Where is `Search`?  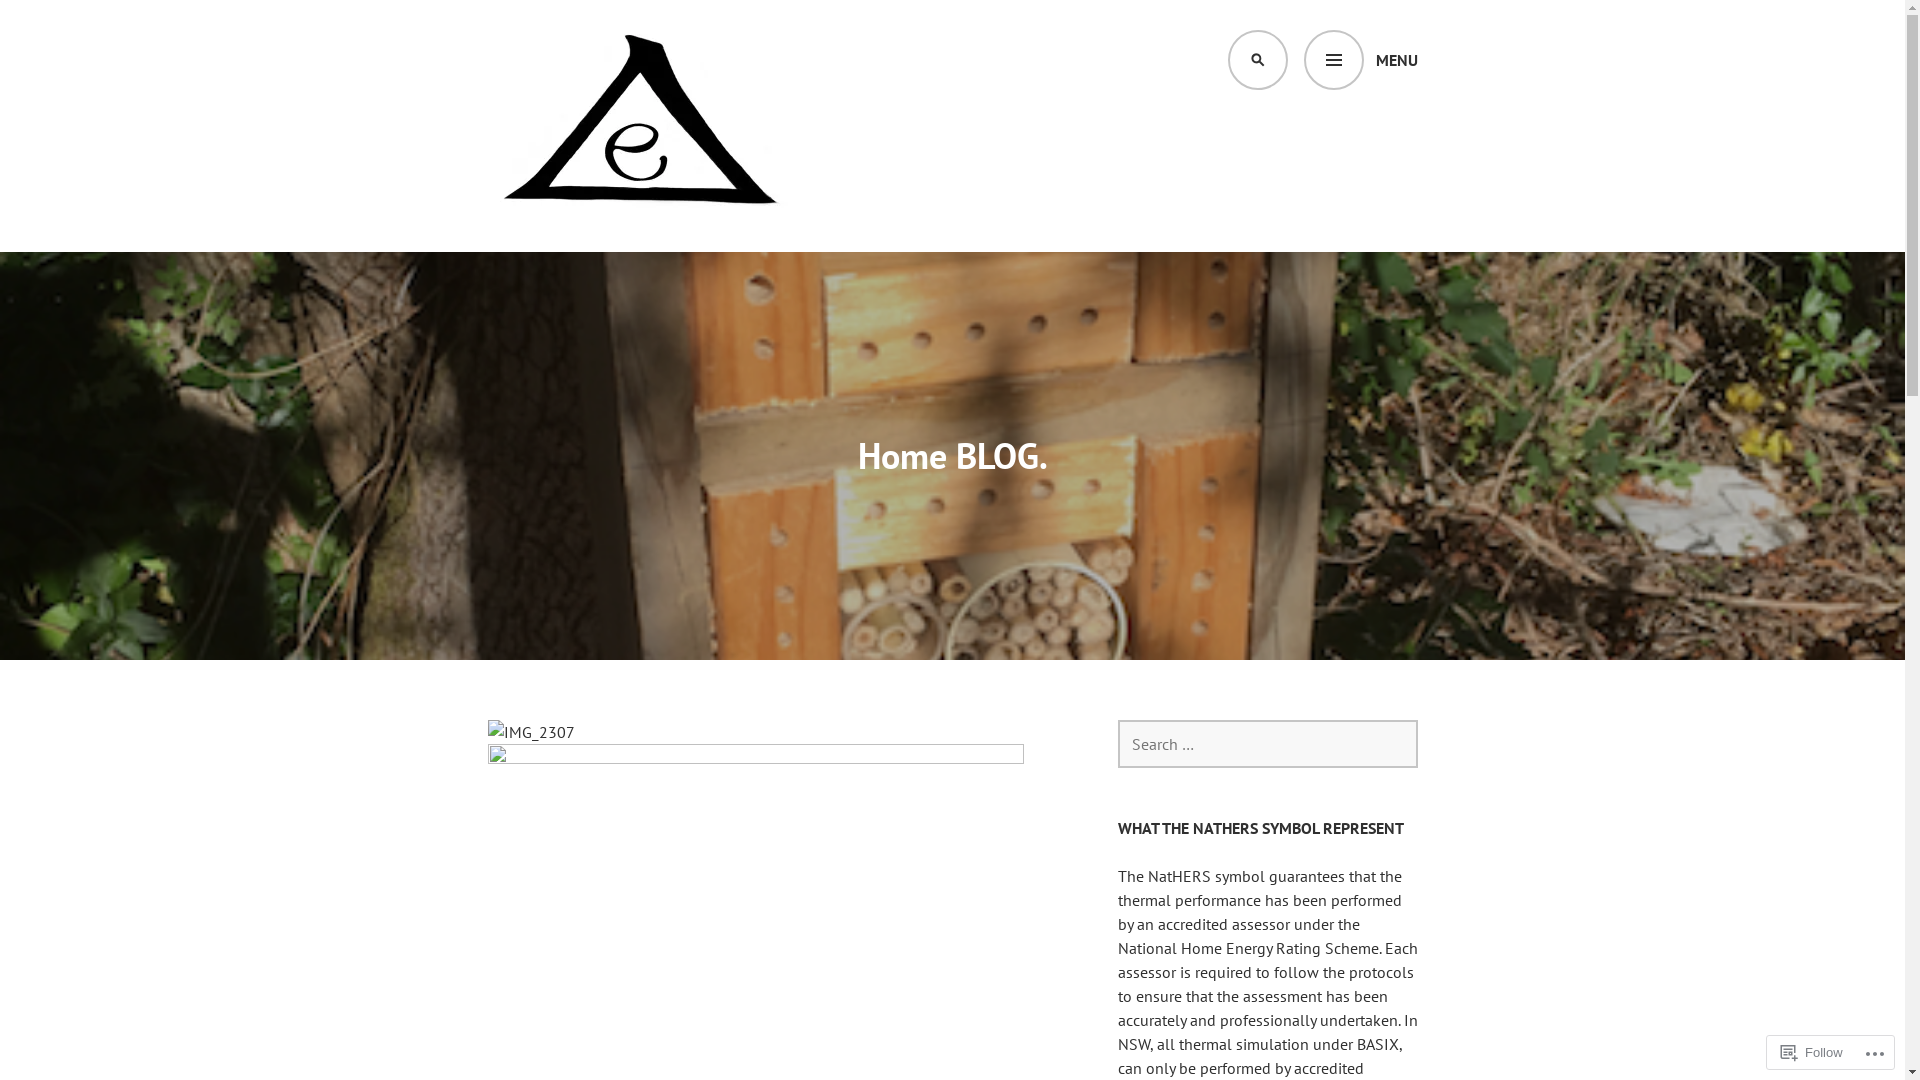 Search is located at coordinates (53, 24).